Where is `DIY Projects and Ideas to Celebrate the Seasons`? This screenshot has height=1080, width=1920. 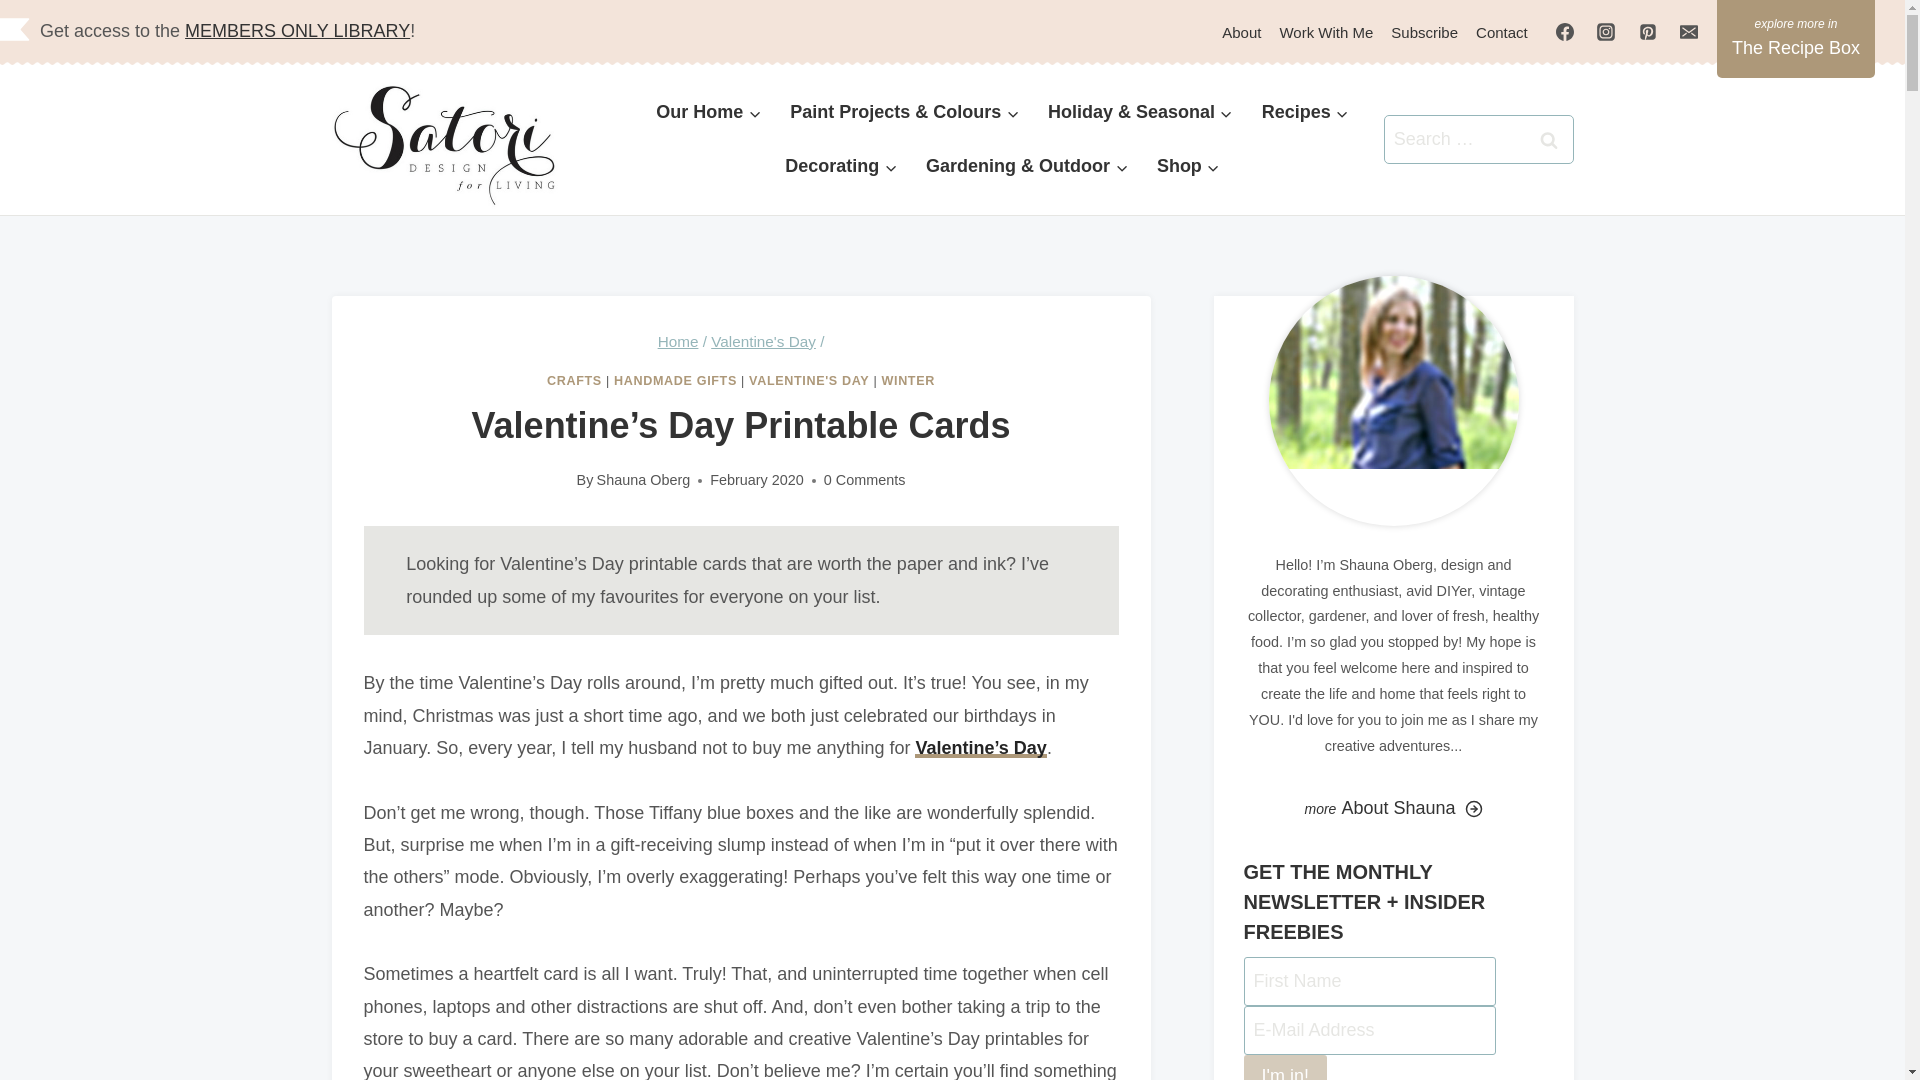 DIY Projects and Ideas to Celebrate the Seasons is located at coordinates (1141, 113).